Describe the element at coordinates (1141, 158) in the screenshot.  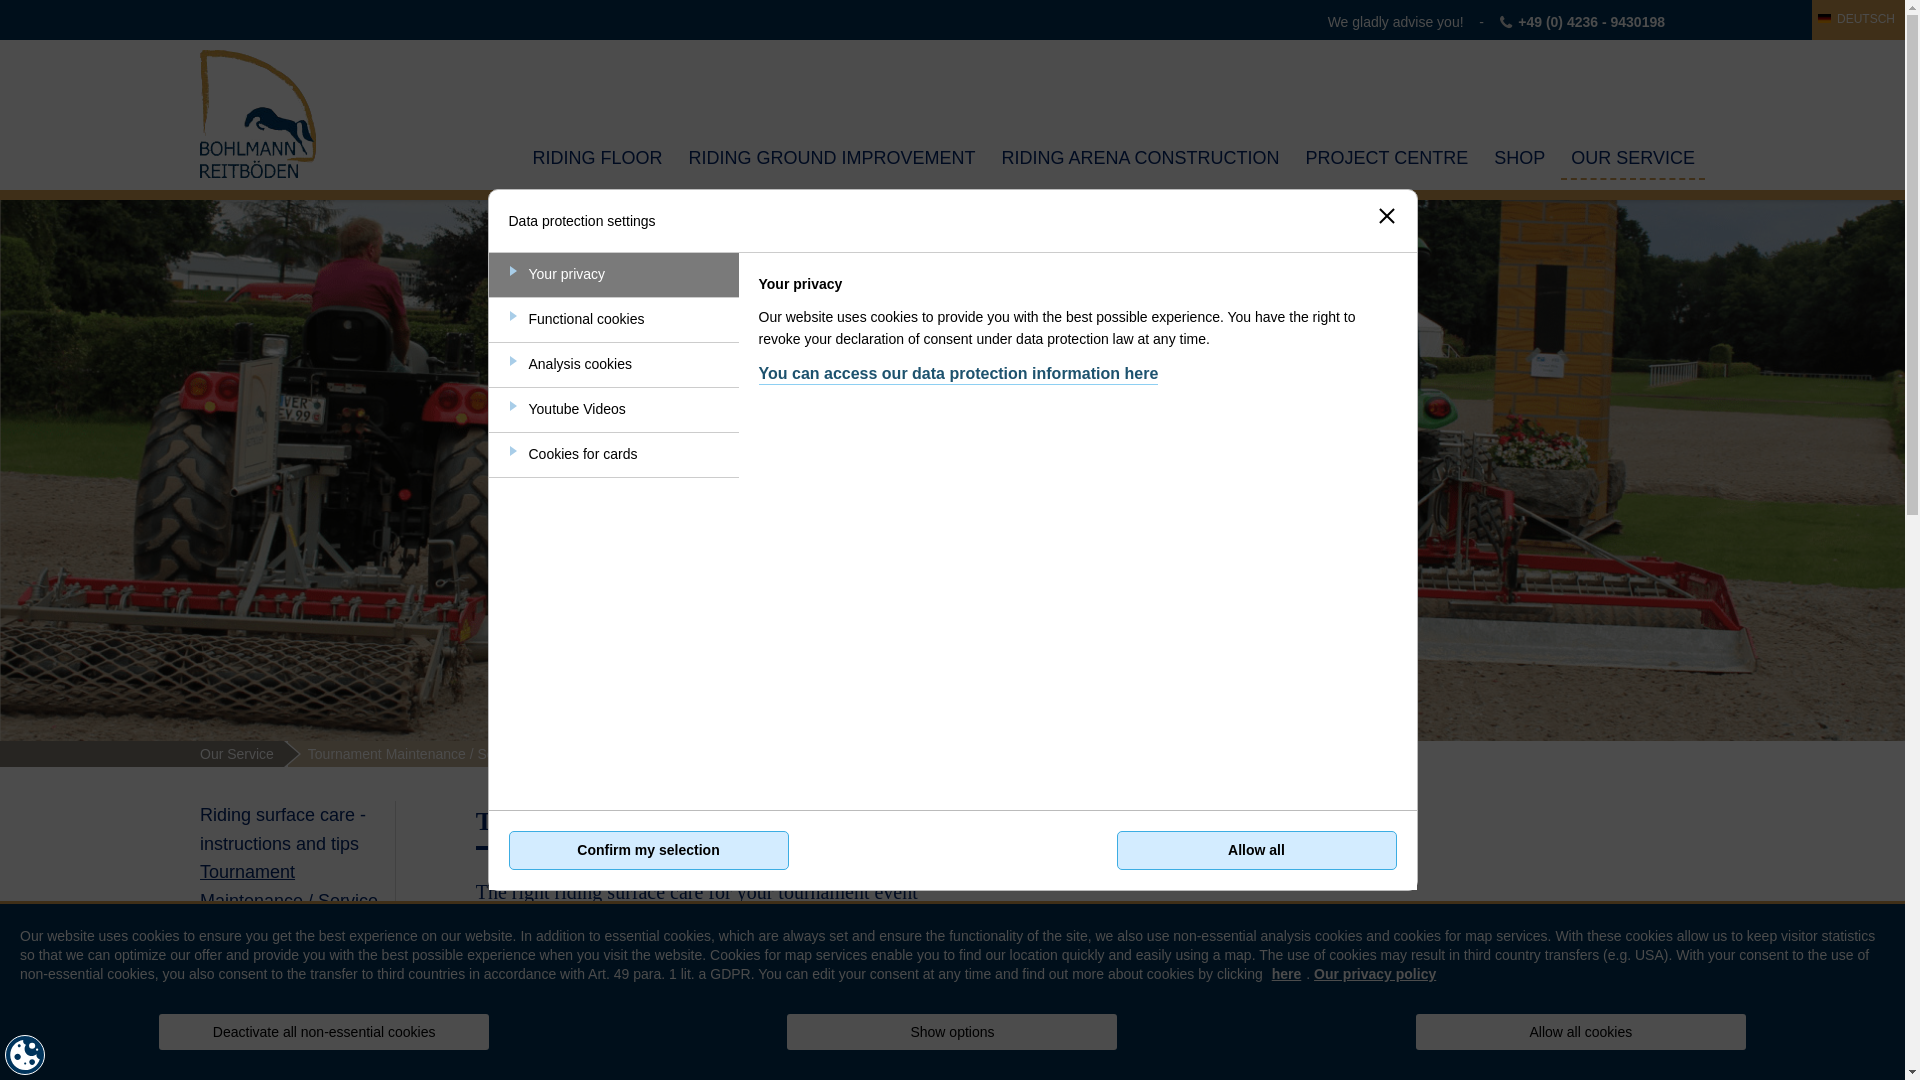
I see `RIDING ARENA CONSTRUCTION` at that location.